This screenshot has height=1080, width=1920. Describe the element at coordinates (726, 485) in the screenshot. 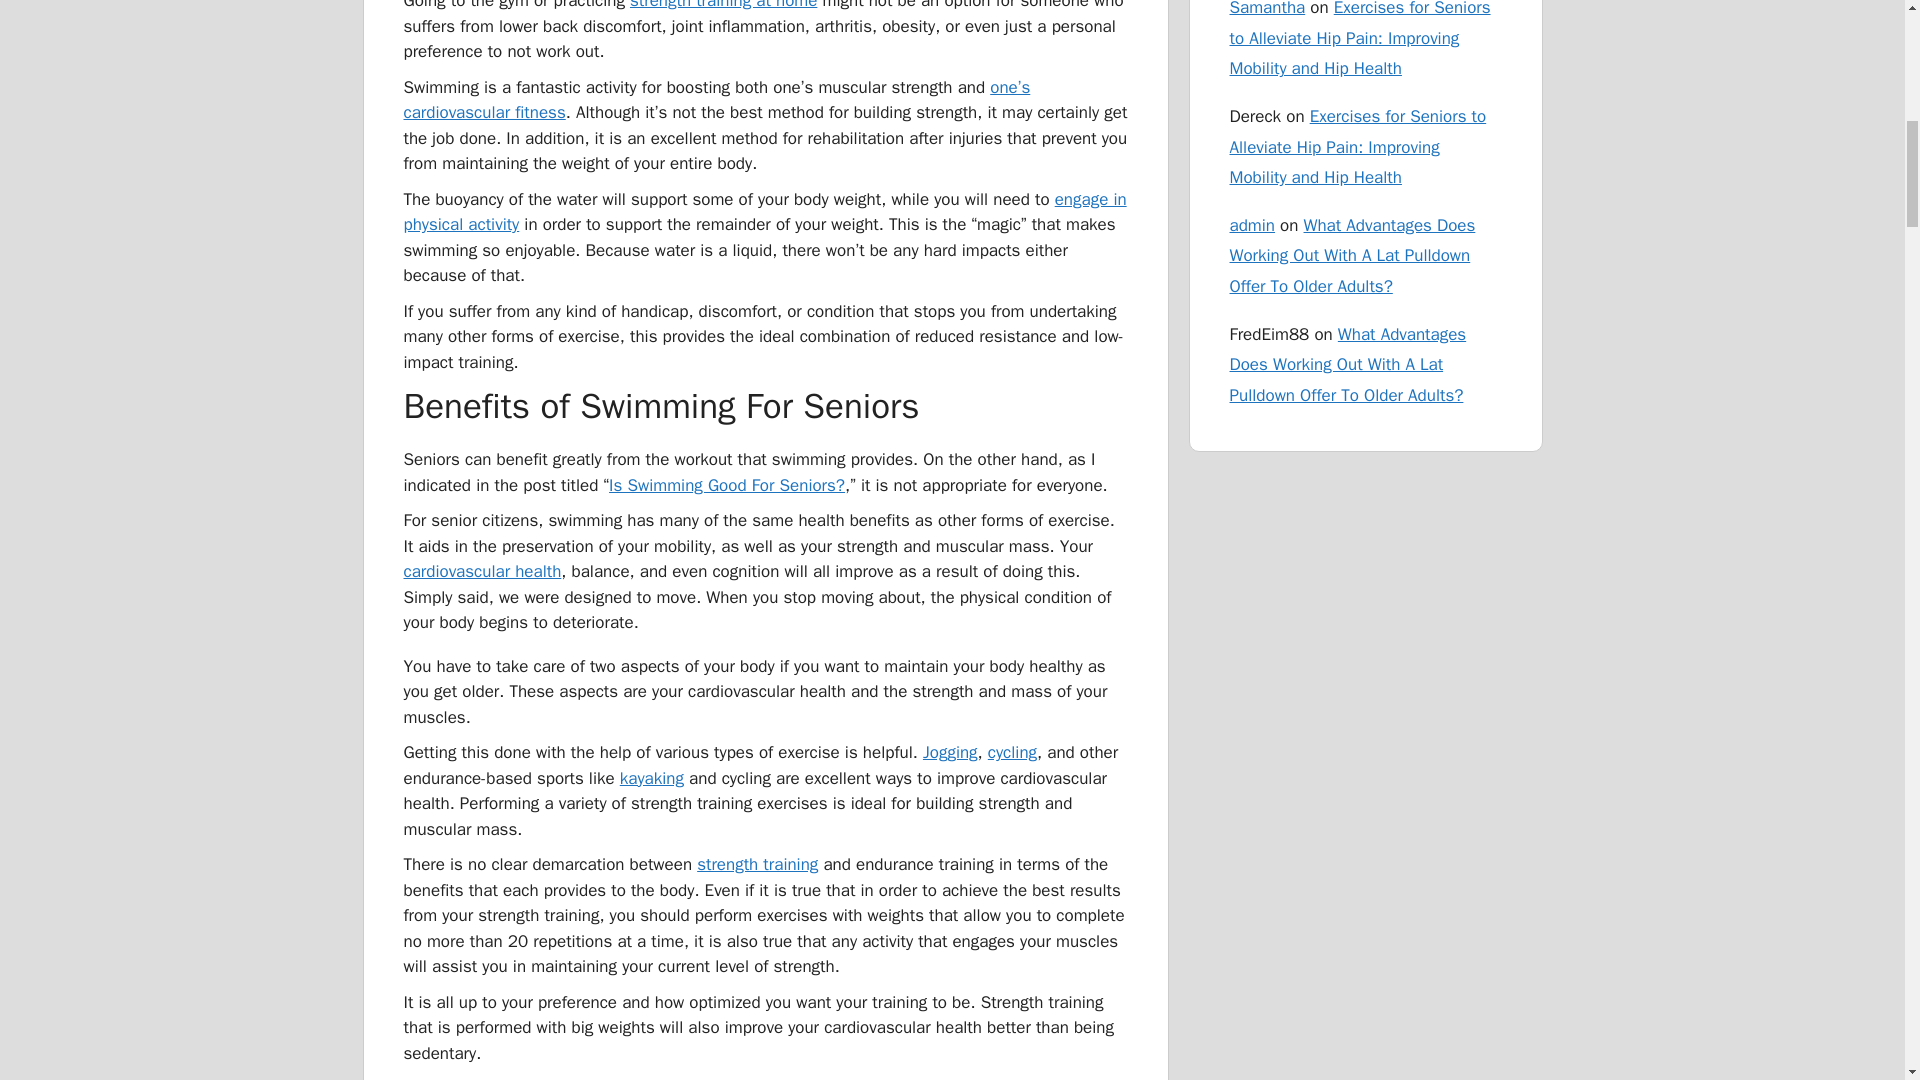

I see `Is Swimming Good For Seniors?` at that location.